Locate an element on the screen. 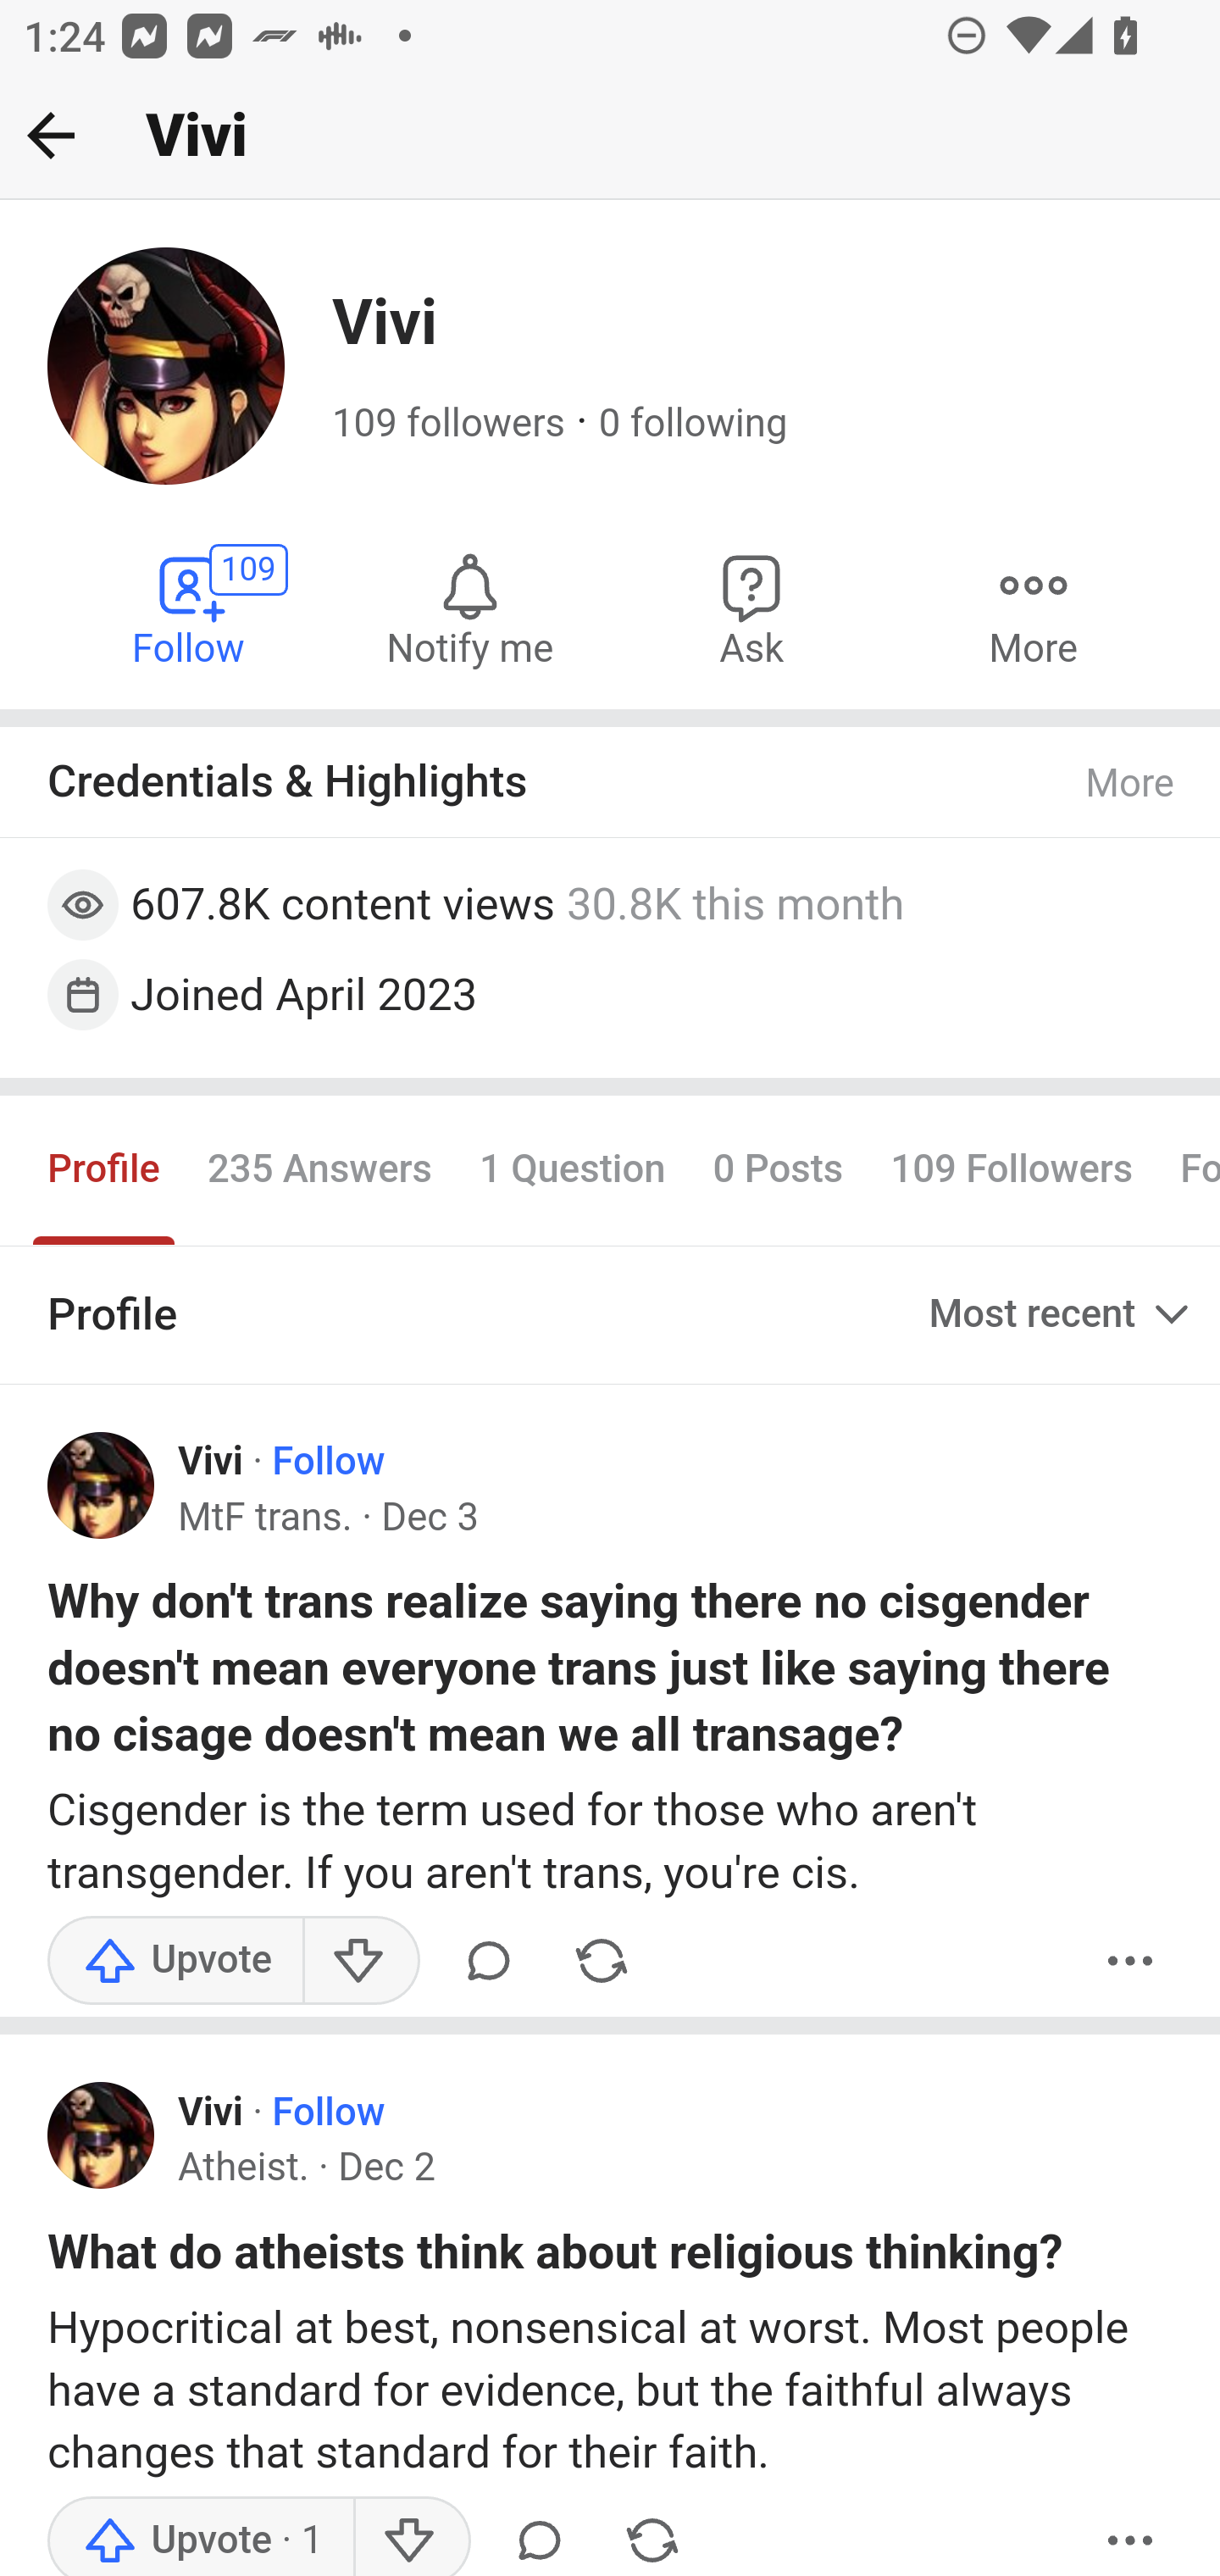 This screenshot has width=1220, height=2576. Vivi is located at coordinates (210, 1462).